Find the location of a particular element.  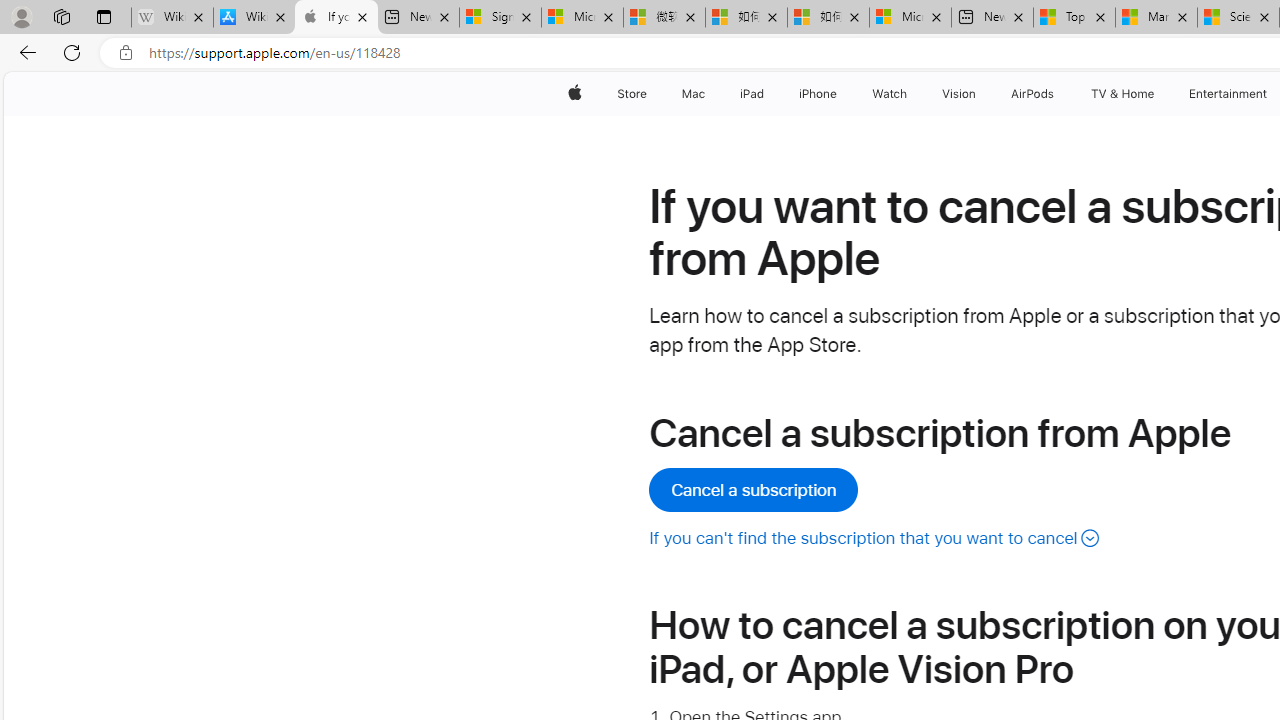

TV & Home is located at coordinates (1122, 94).